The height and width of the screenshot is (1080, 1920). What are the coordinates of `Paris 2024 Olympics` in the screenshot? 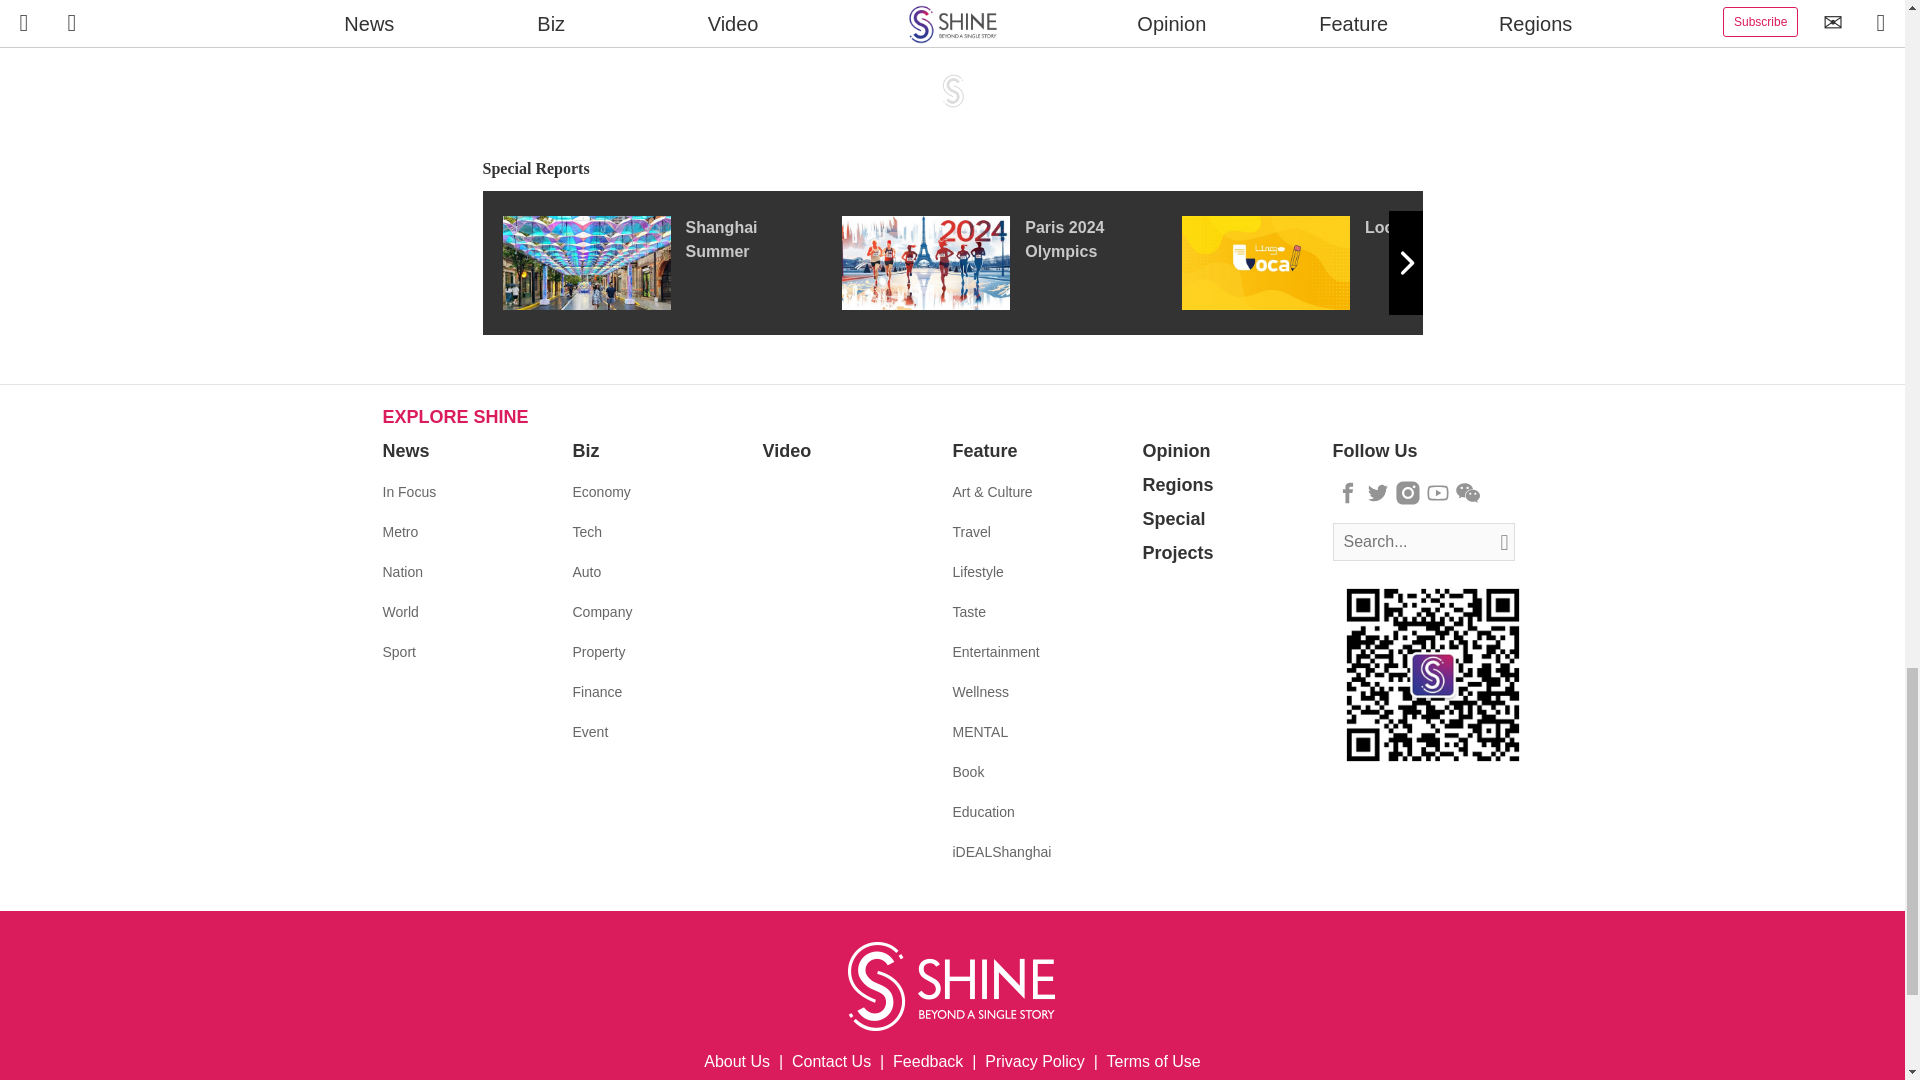 It's located at (1011, 262).